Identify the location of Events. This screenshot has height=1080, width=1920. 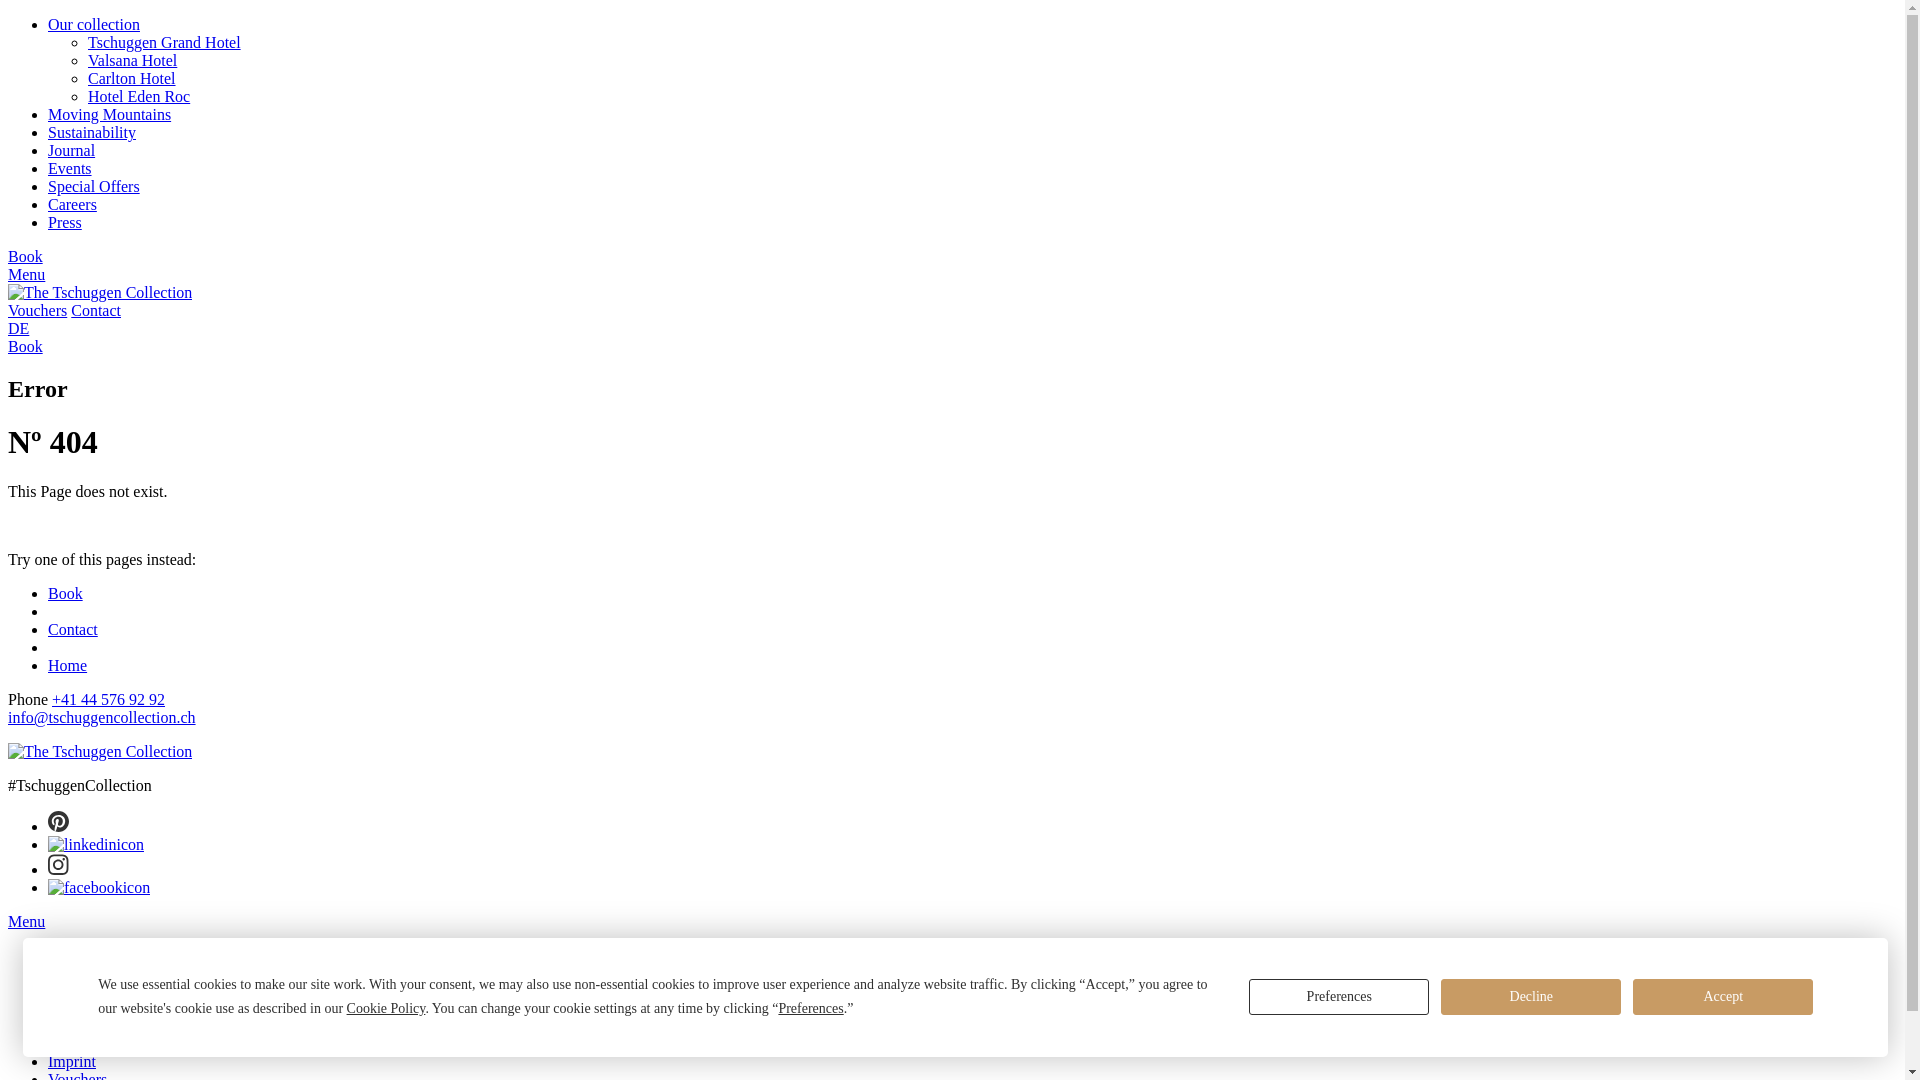
(70, 168).